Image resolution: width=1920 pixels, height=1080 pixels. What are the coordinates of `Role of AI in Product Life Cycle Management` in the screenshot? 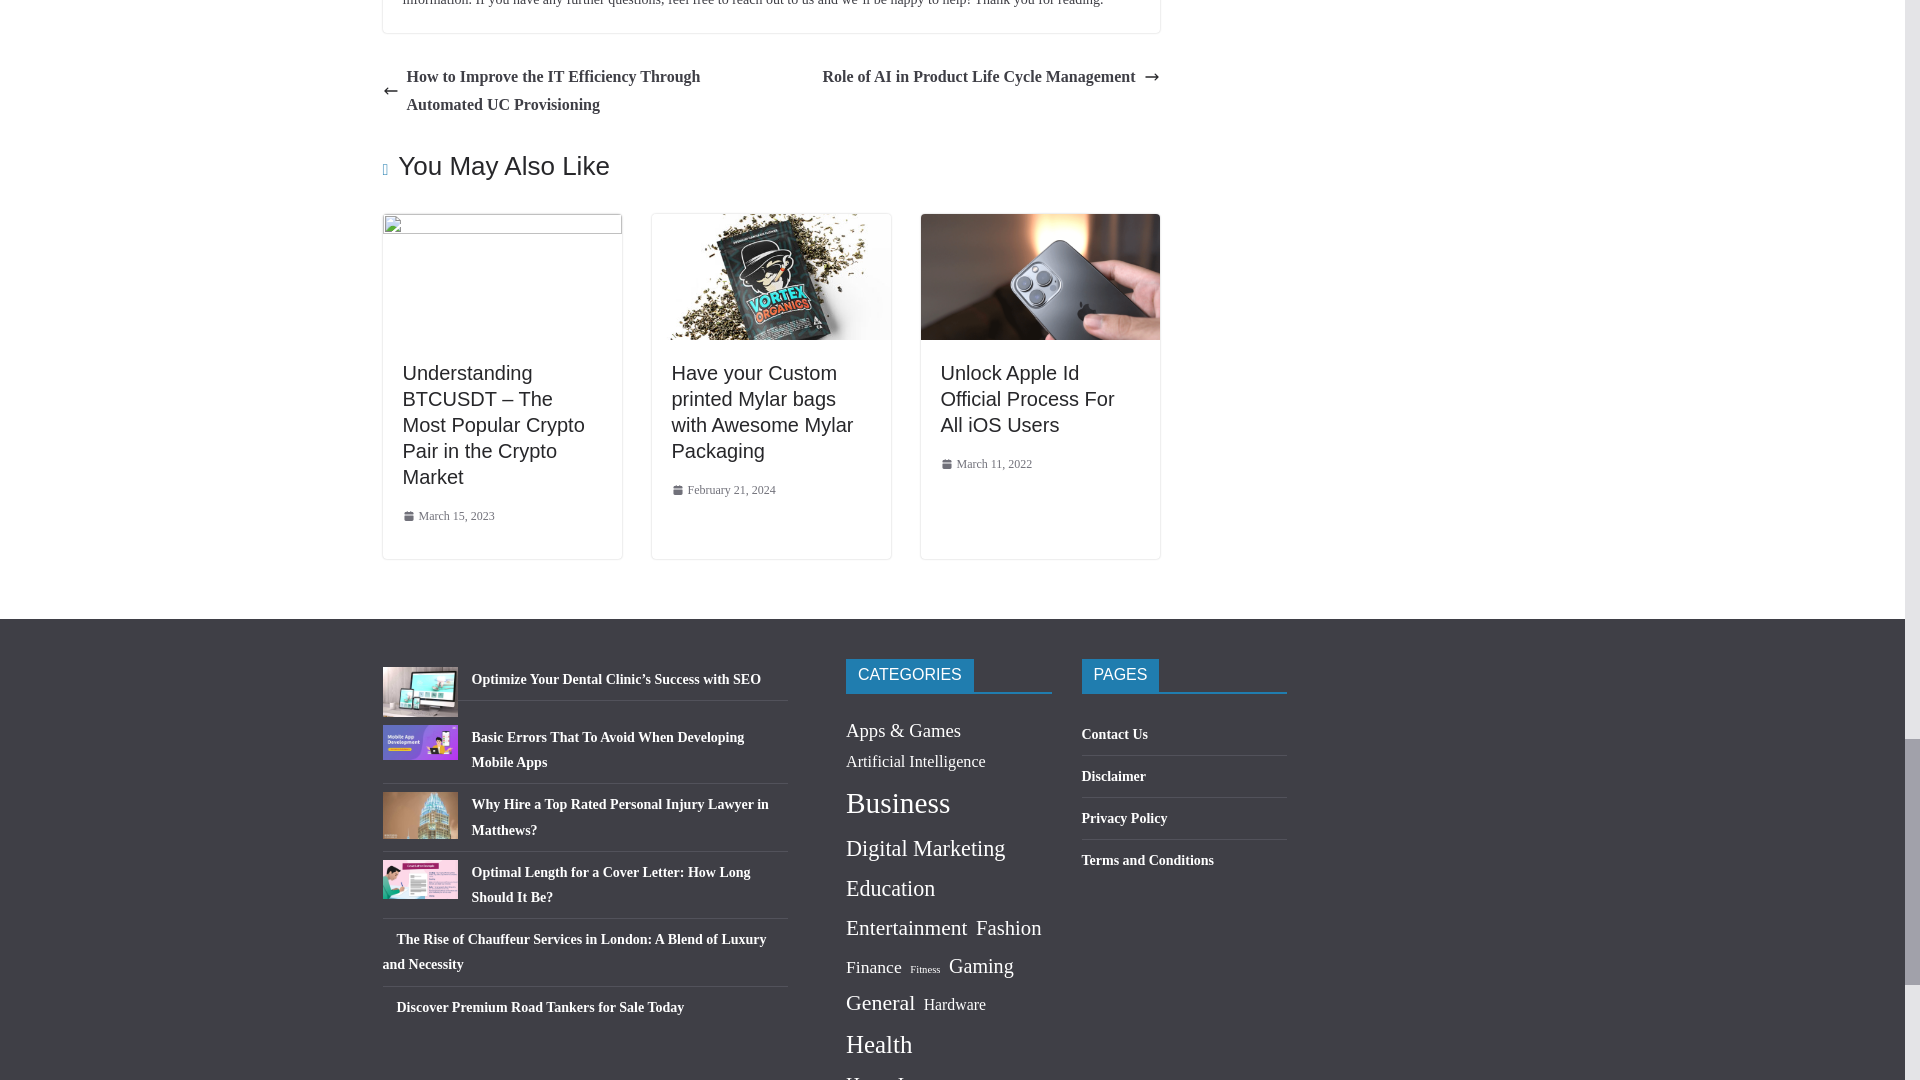 It's located at (990, 76).